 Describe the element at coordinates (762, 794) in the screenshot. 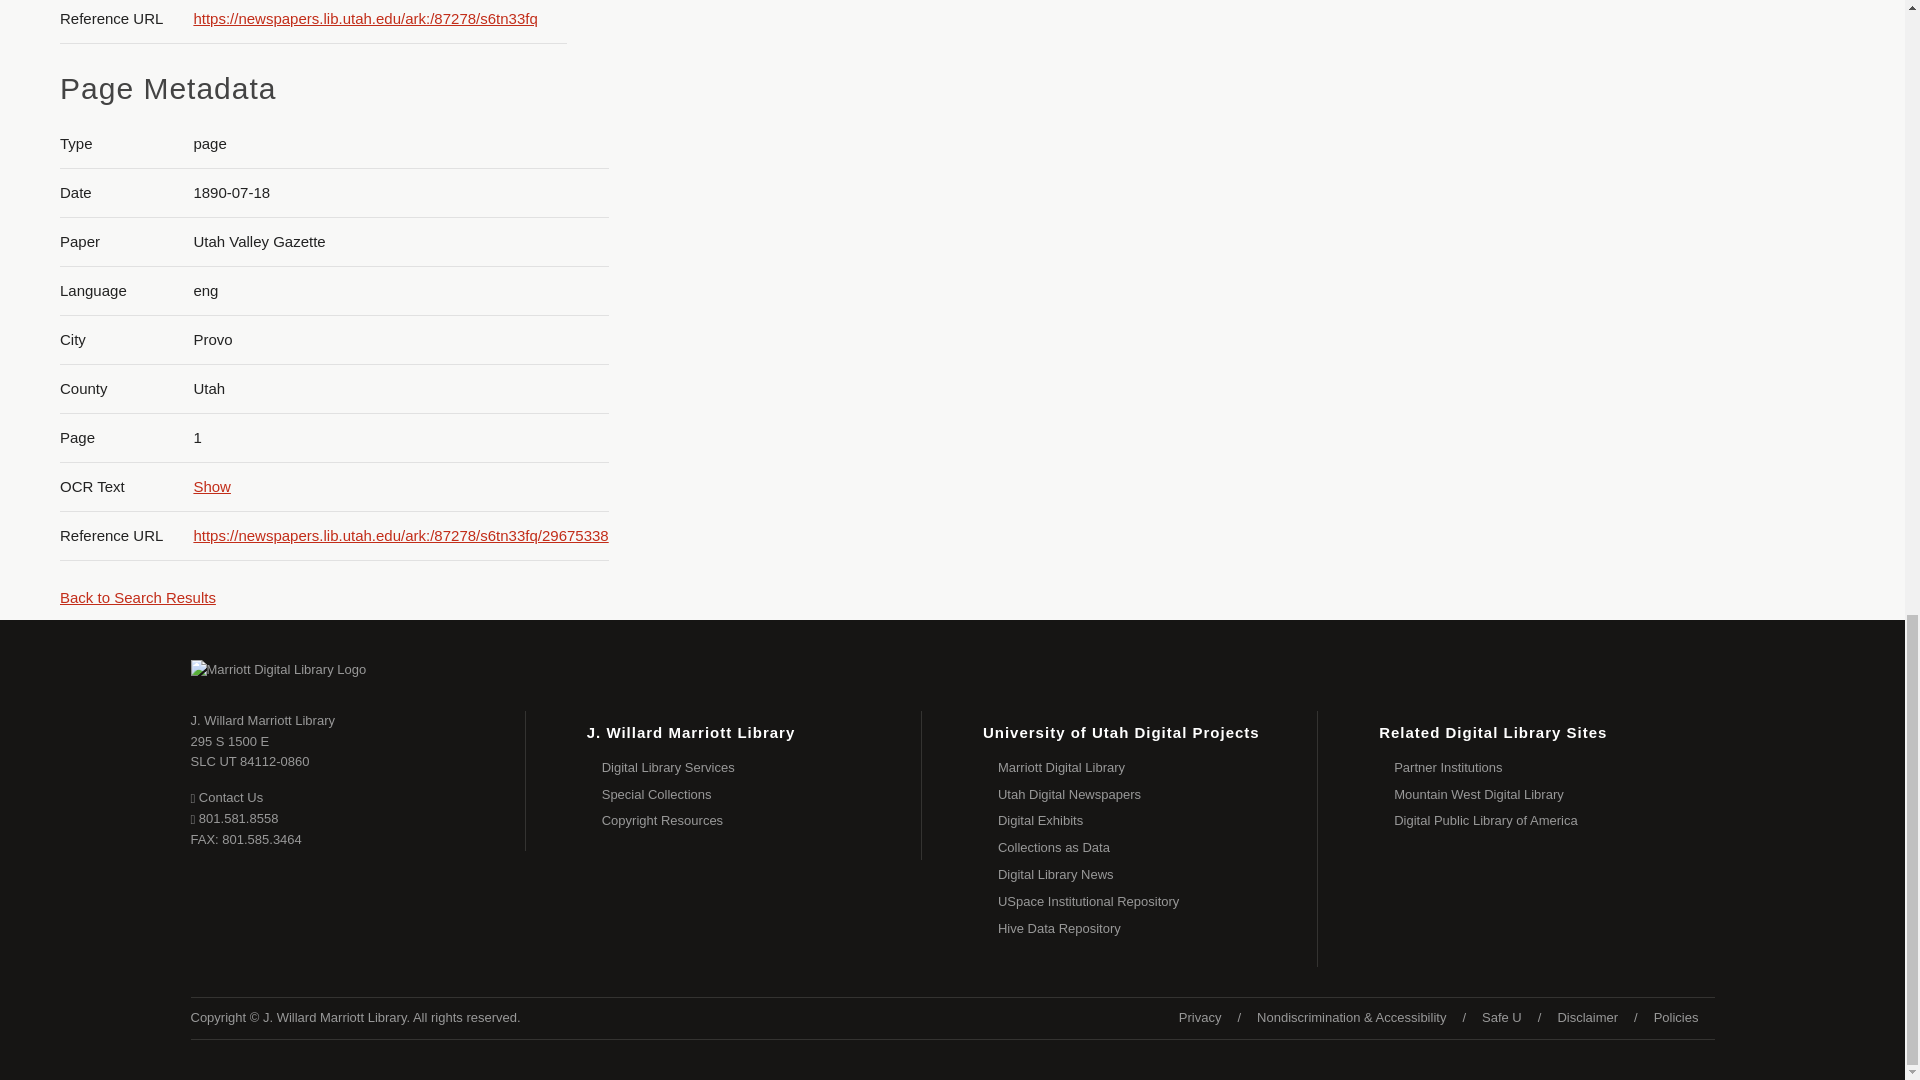

I see `Utah Digital Newspapers` at that location.